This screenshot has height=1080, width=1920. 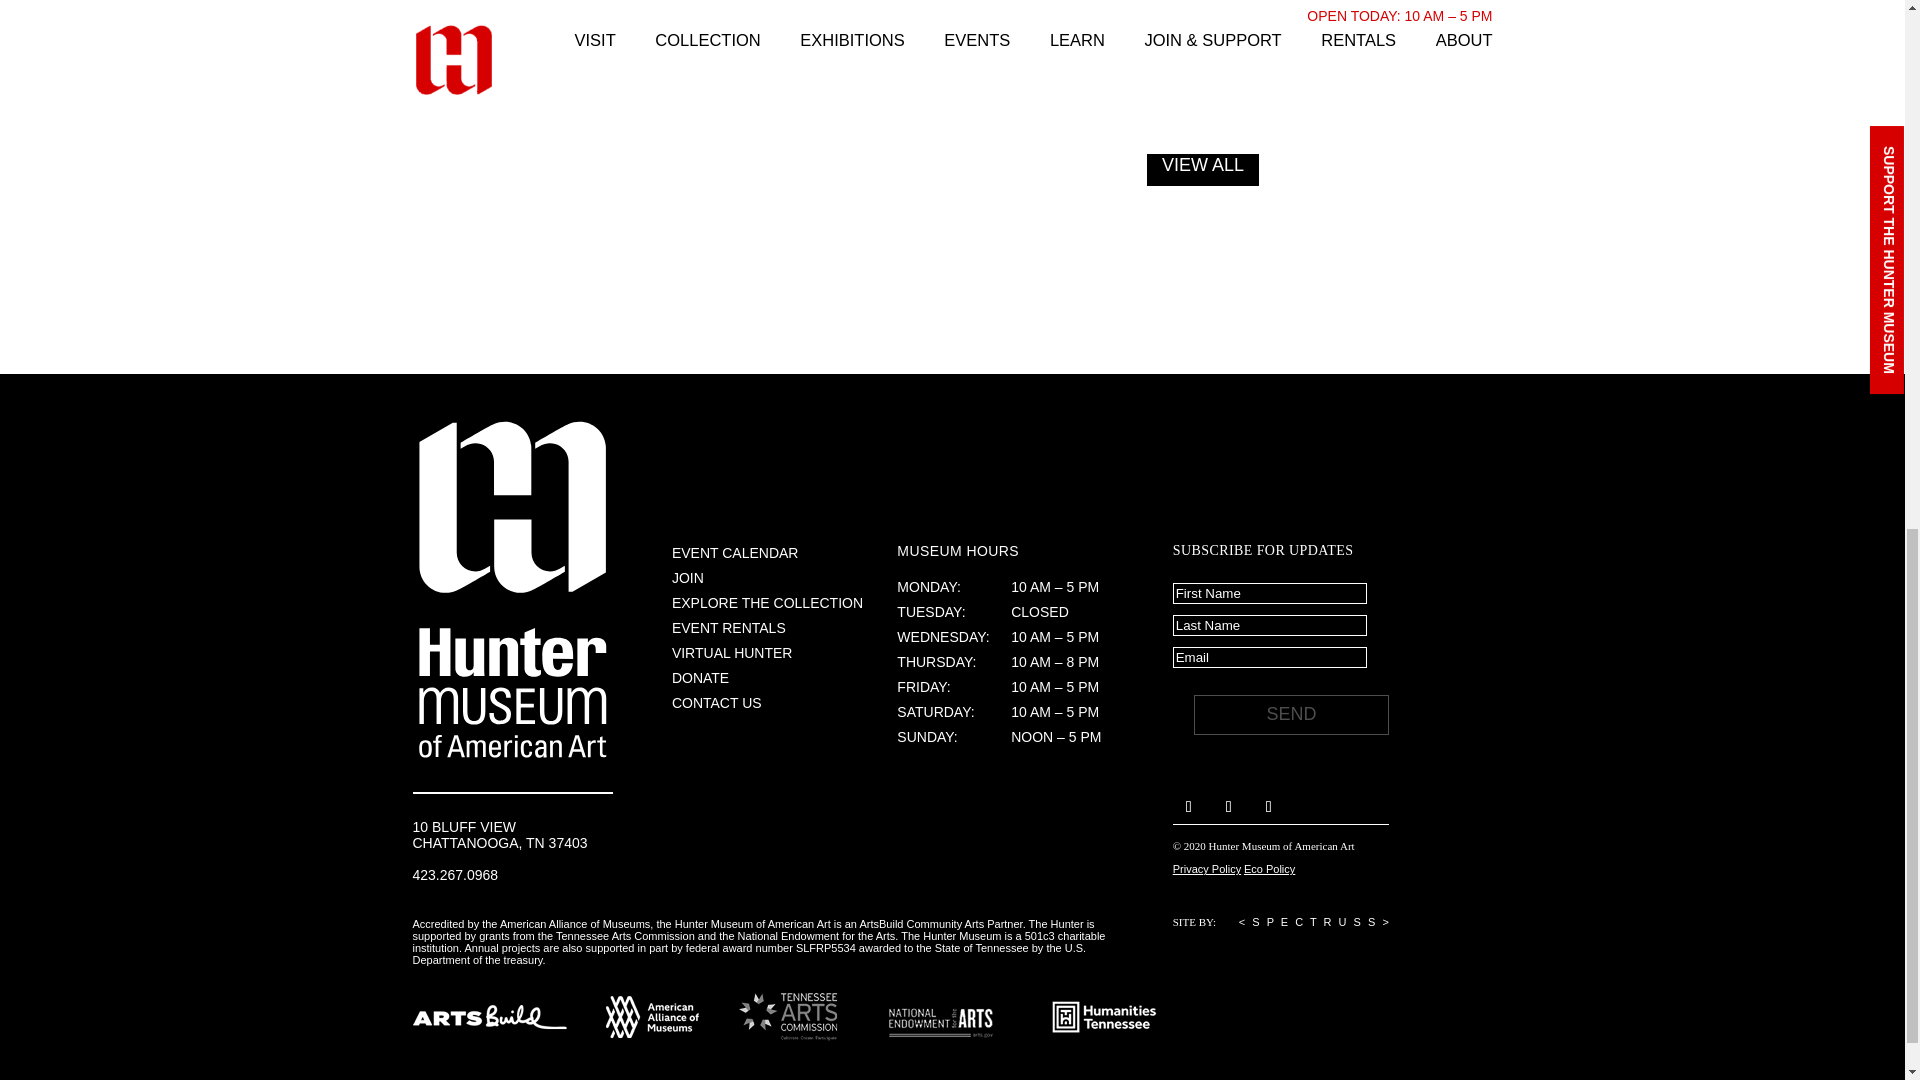 What do you see at coordinates (1291, 715) in the screenshot?
I see `SEND` at bounding box center [1291, 715].